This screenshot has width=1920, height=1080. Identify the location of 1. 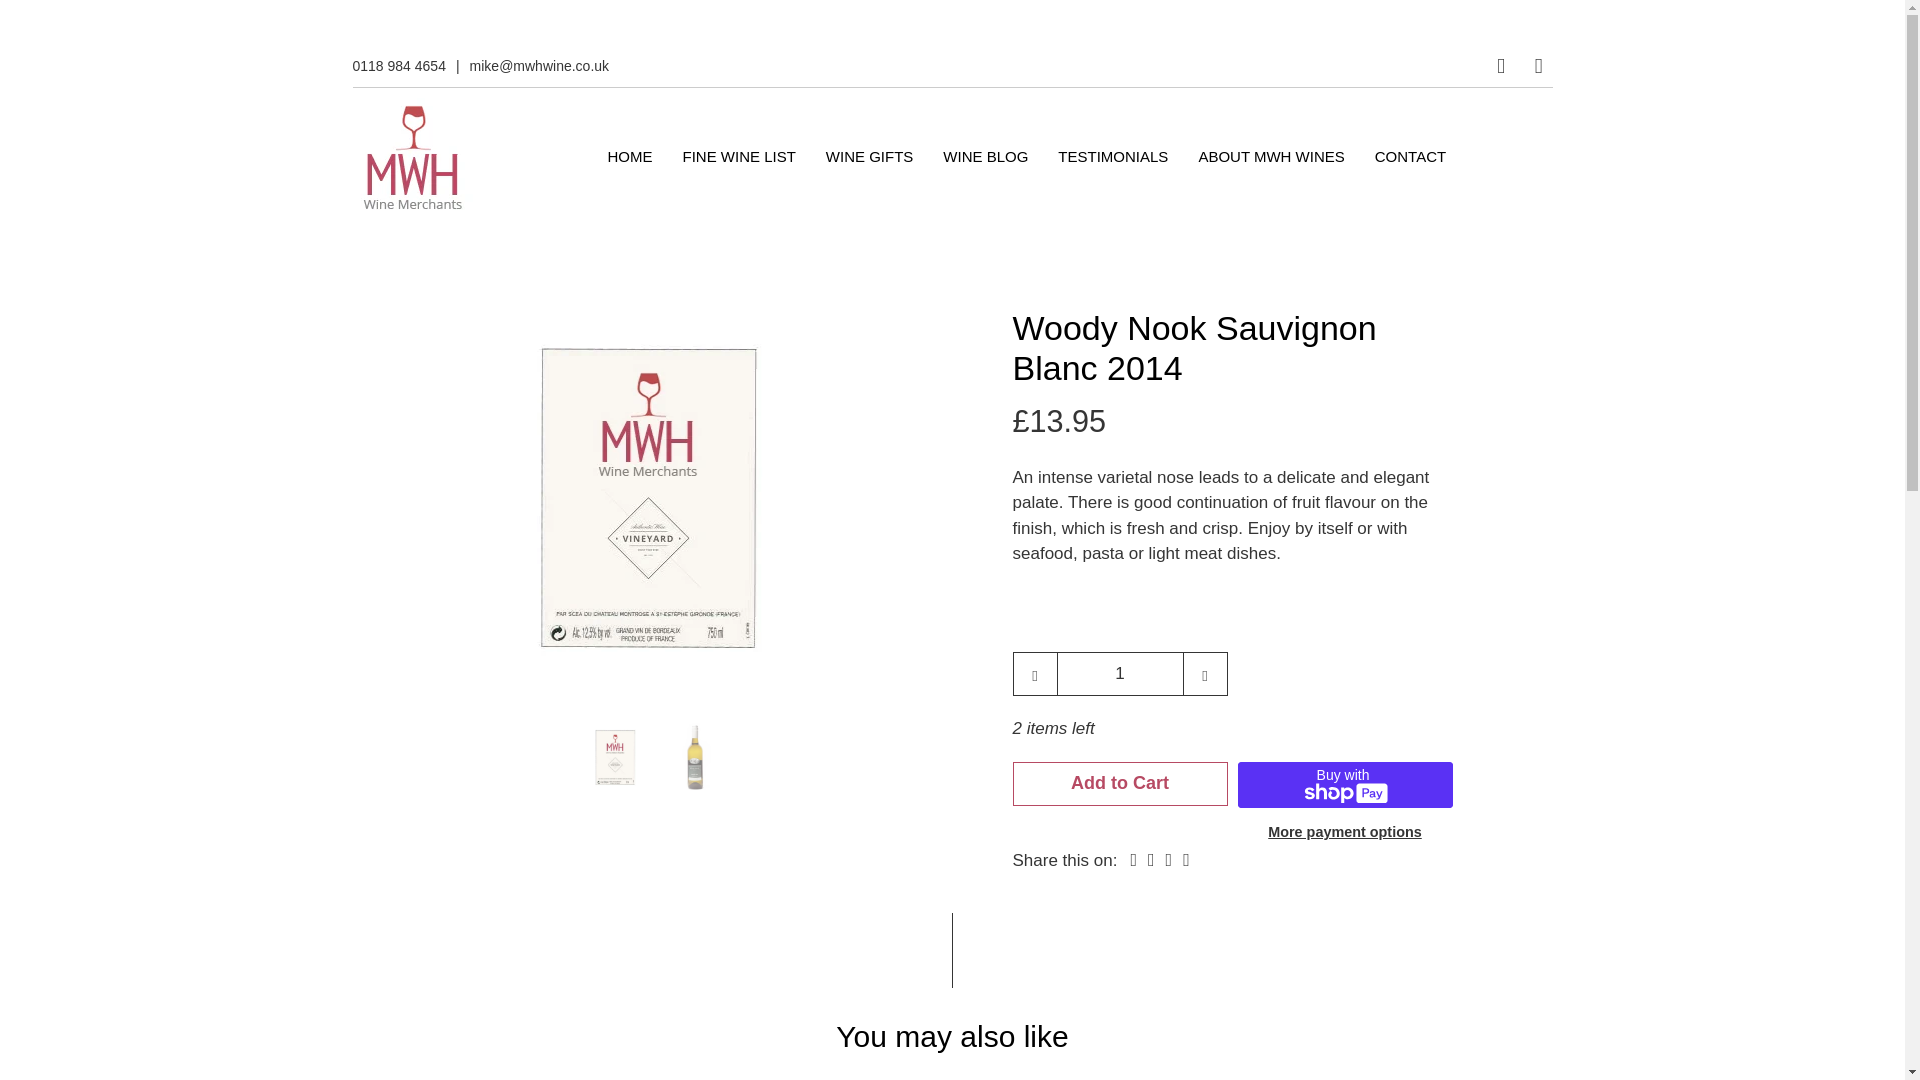
(1119, 674).